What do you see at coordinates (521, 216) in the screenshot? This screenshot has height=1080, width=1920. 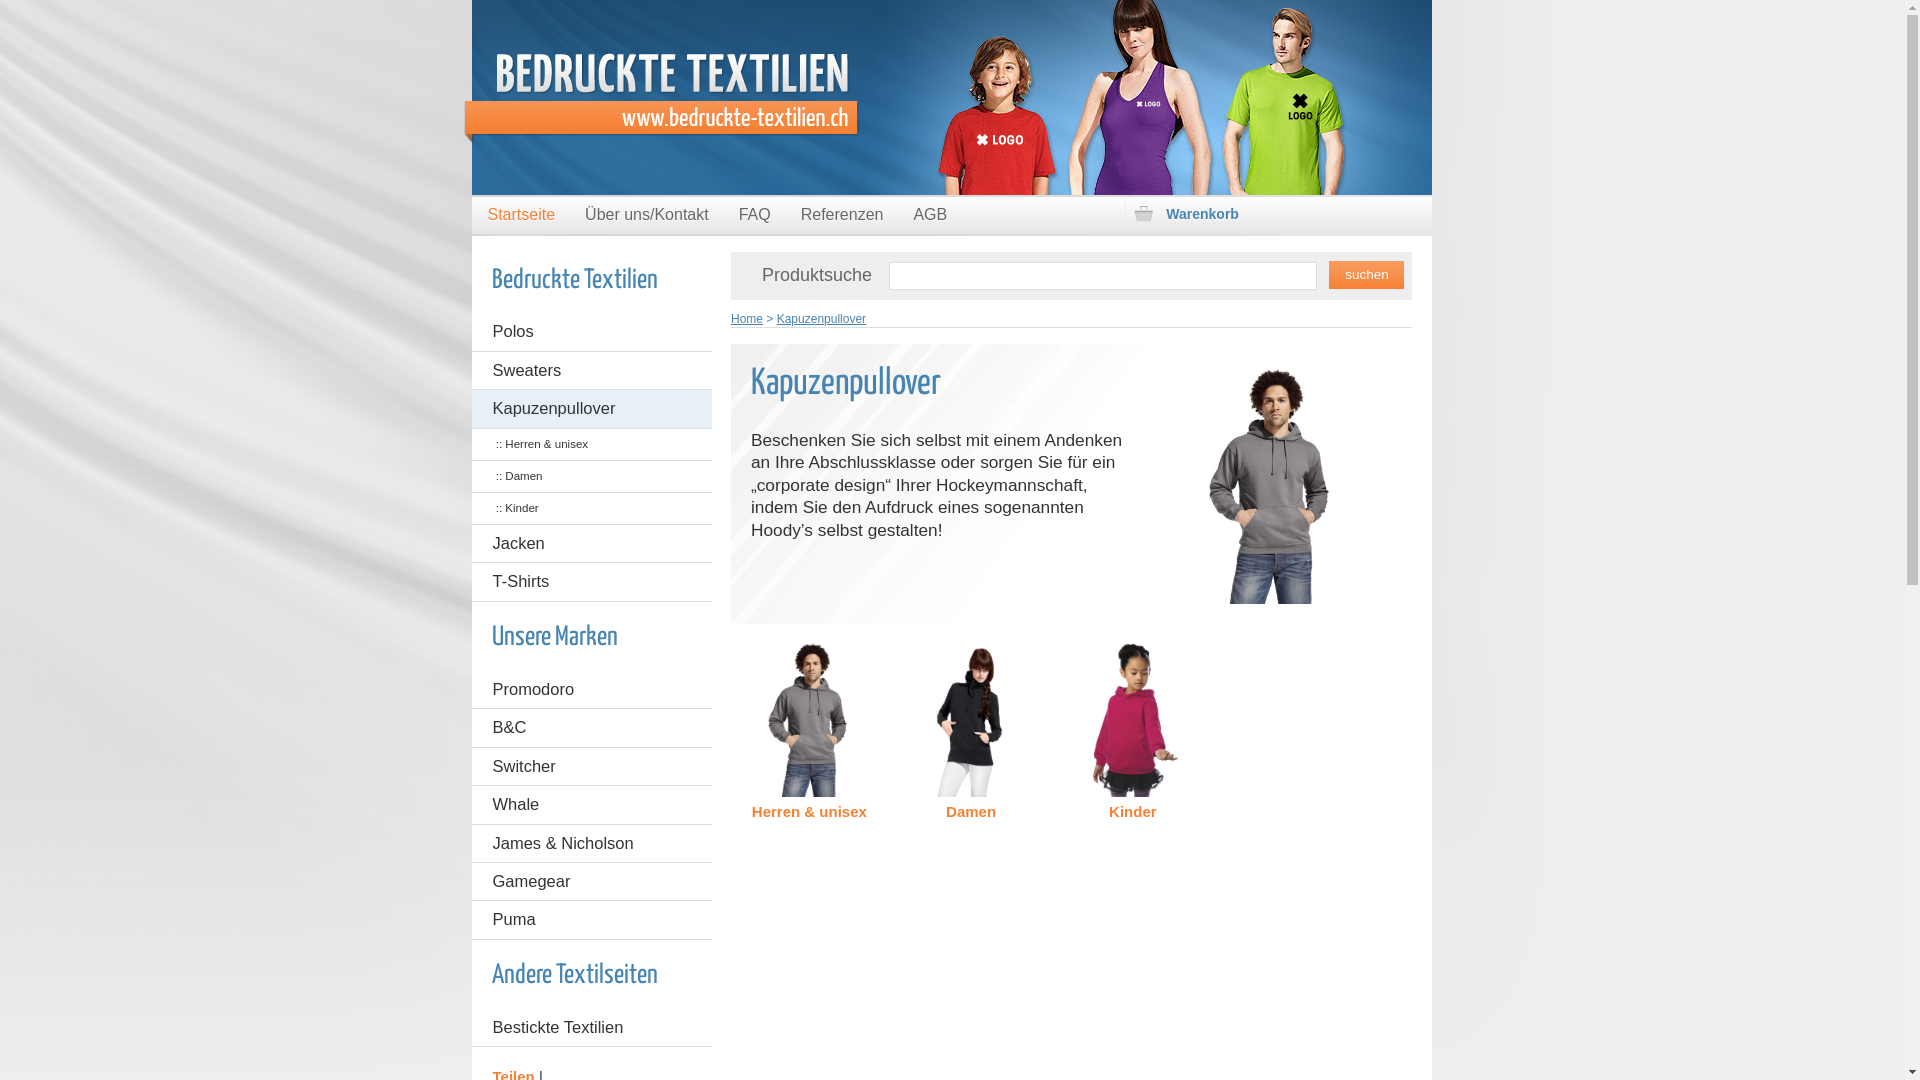 I see `Startseite` at bounding box center [521, 216].